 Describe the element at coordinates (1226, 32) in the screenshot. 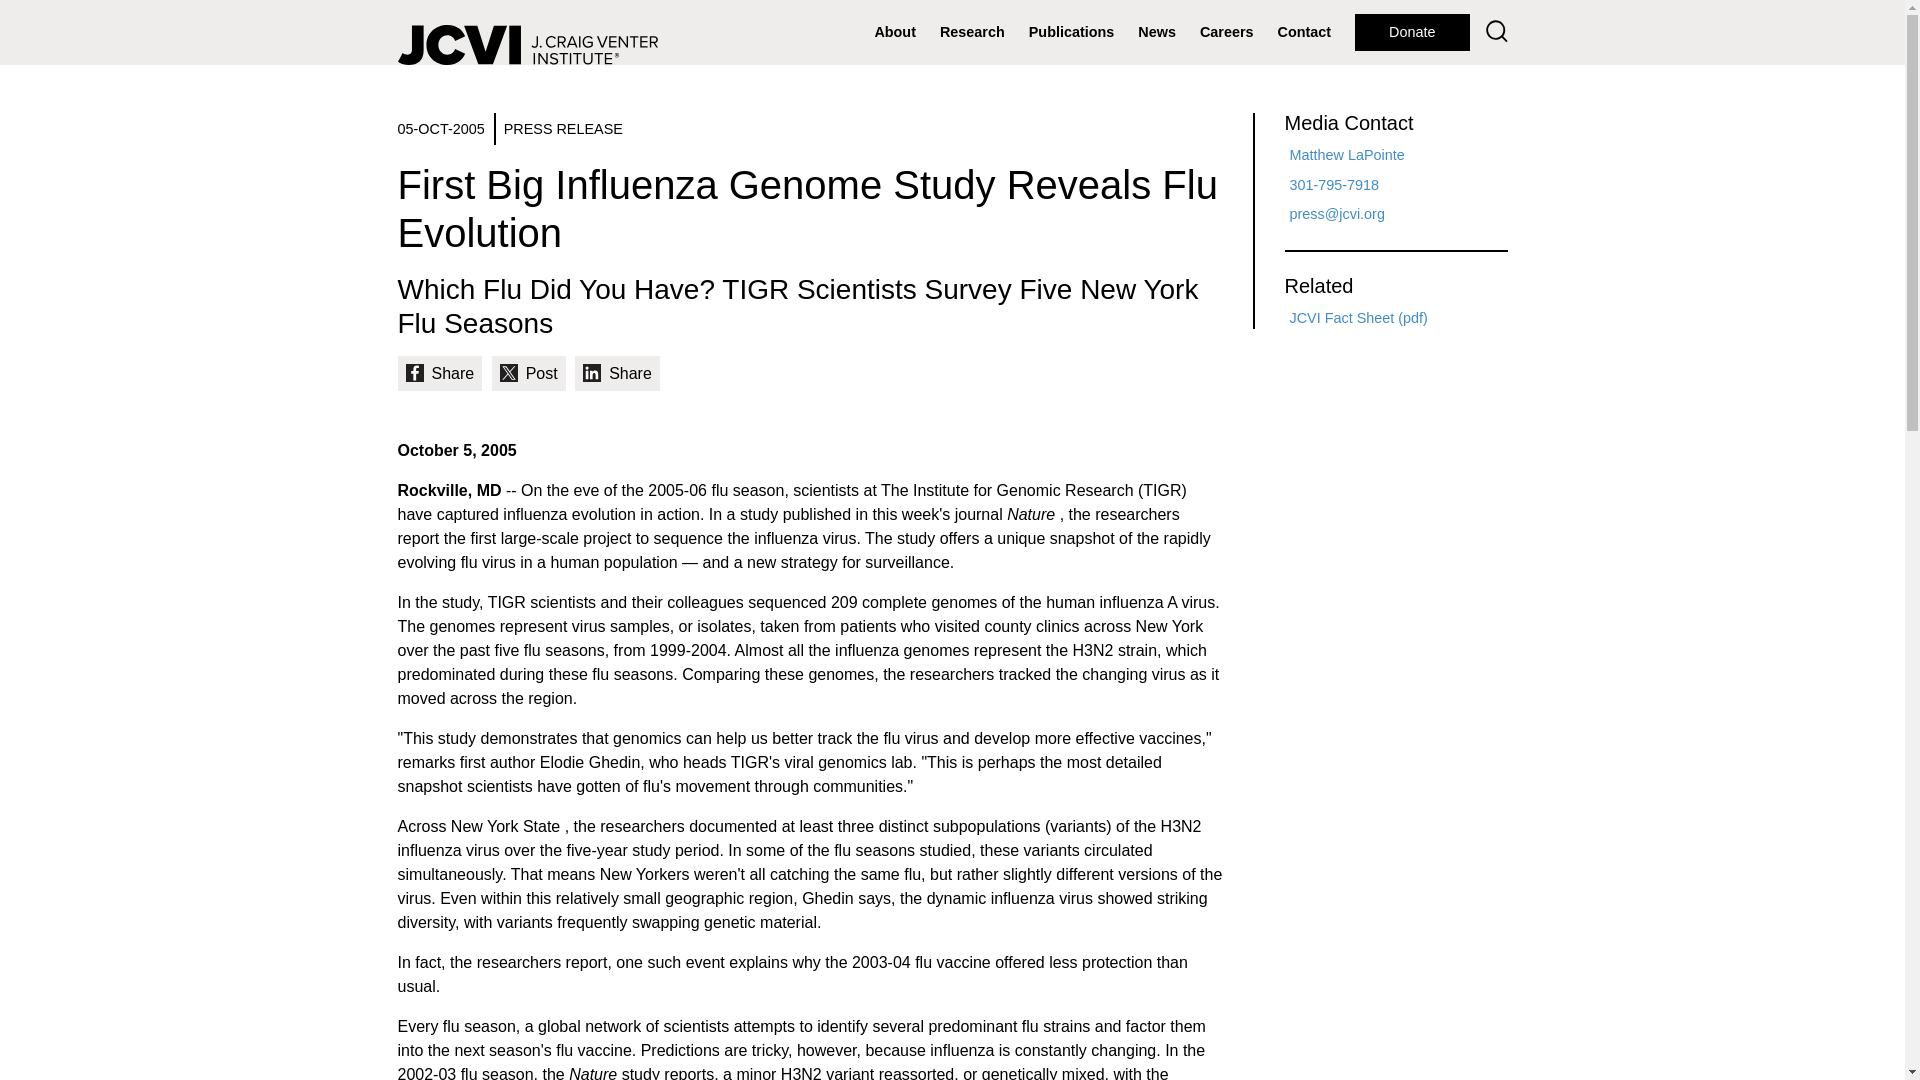

I see `Careers` at that location.